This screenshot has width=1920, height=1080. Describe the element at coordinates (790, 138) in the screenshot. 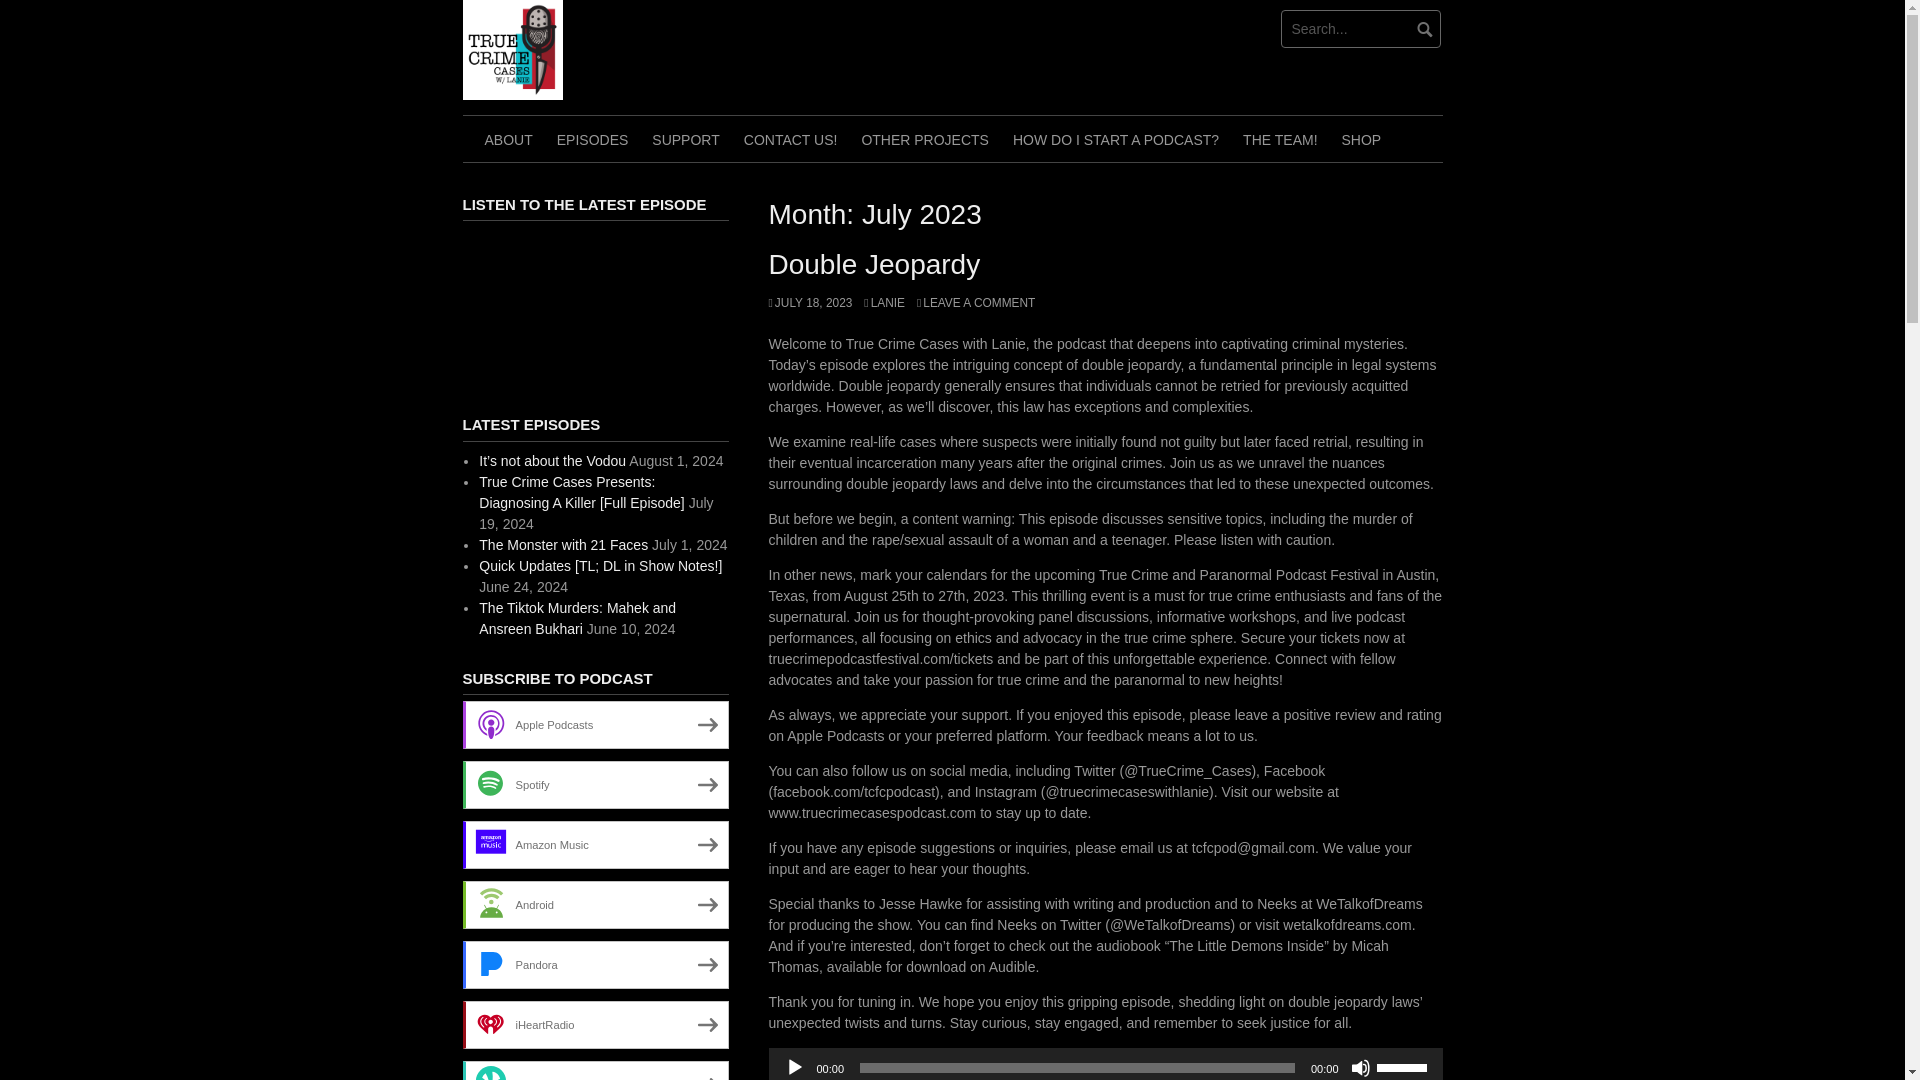

I see `CONTACT US!` at that location.